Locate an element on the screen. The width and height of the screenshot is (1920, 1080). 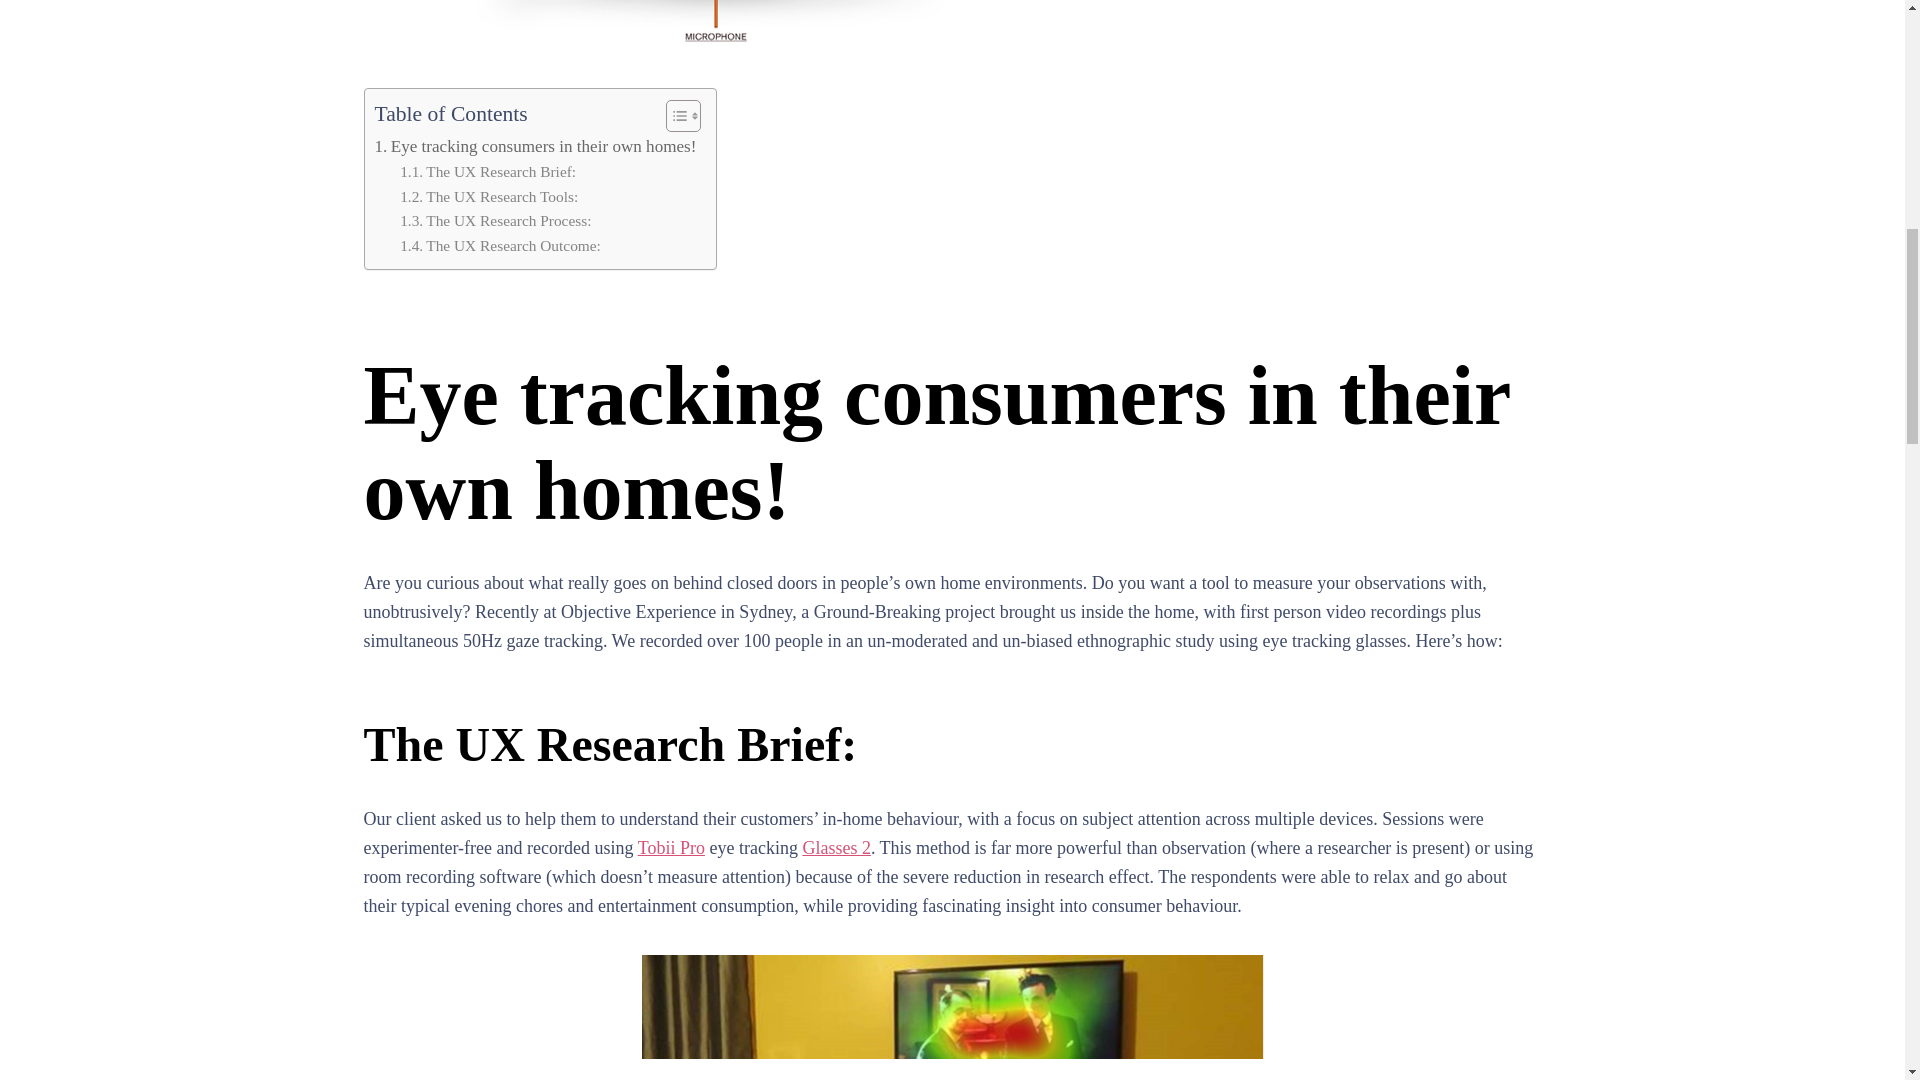
The UX Research Process: is located at coordinates (495, 222).